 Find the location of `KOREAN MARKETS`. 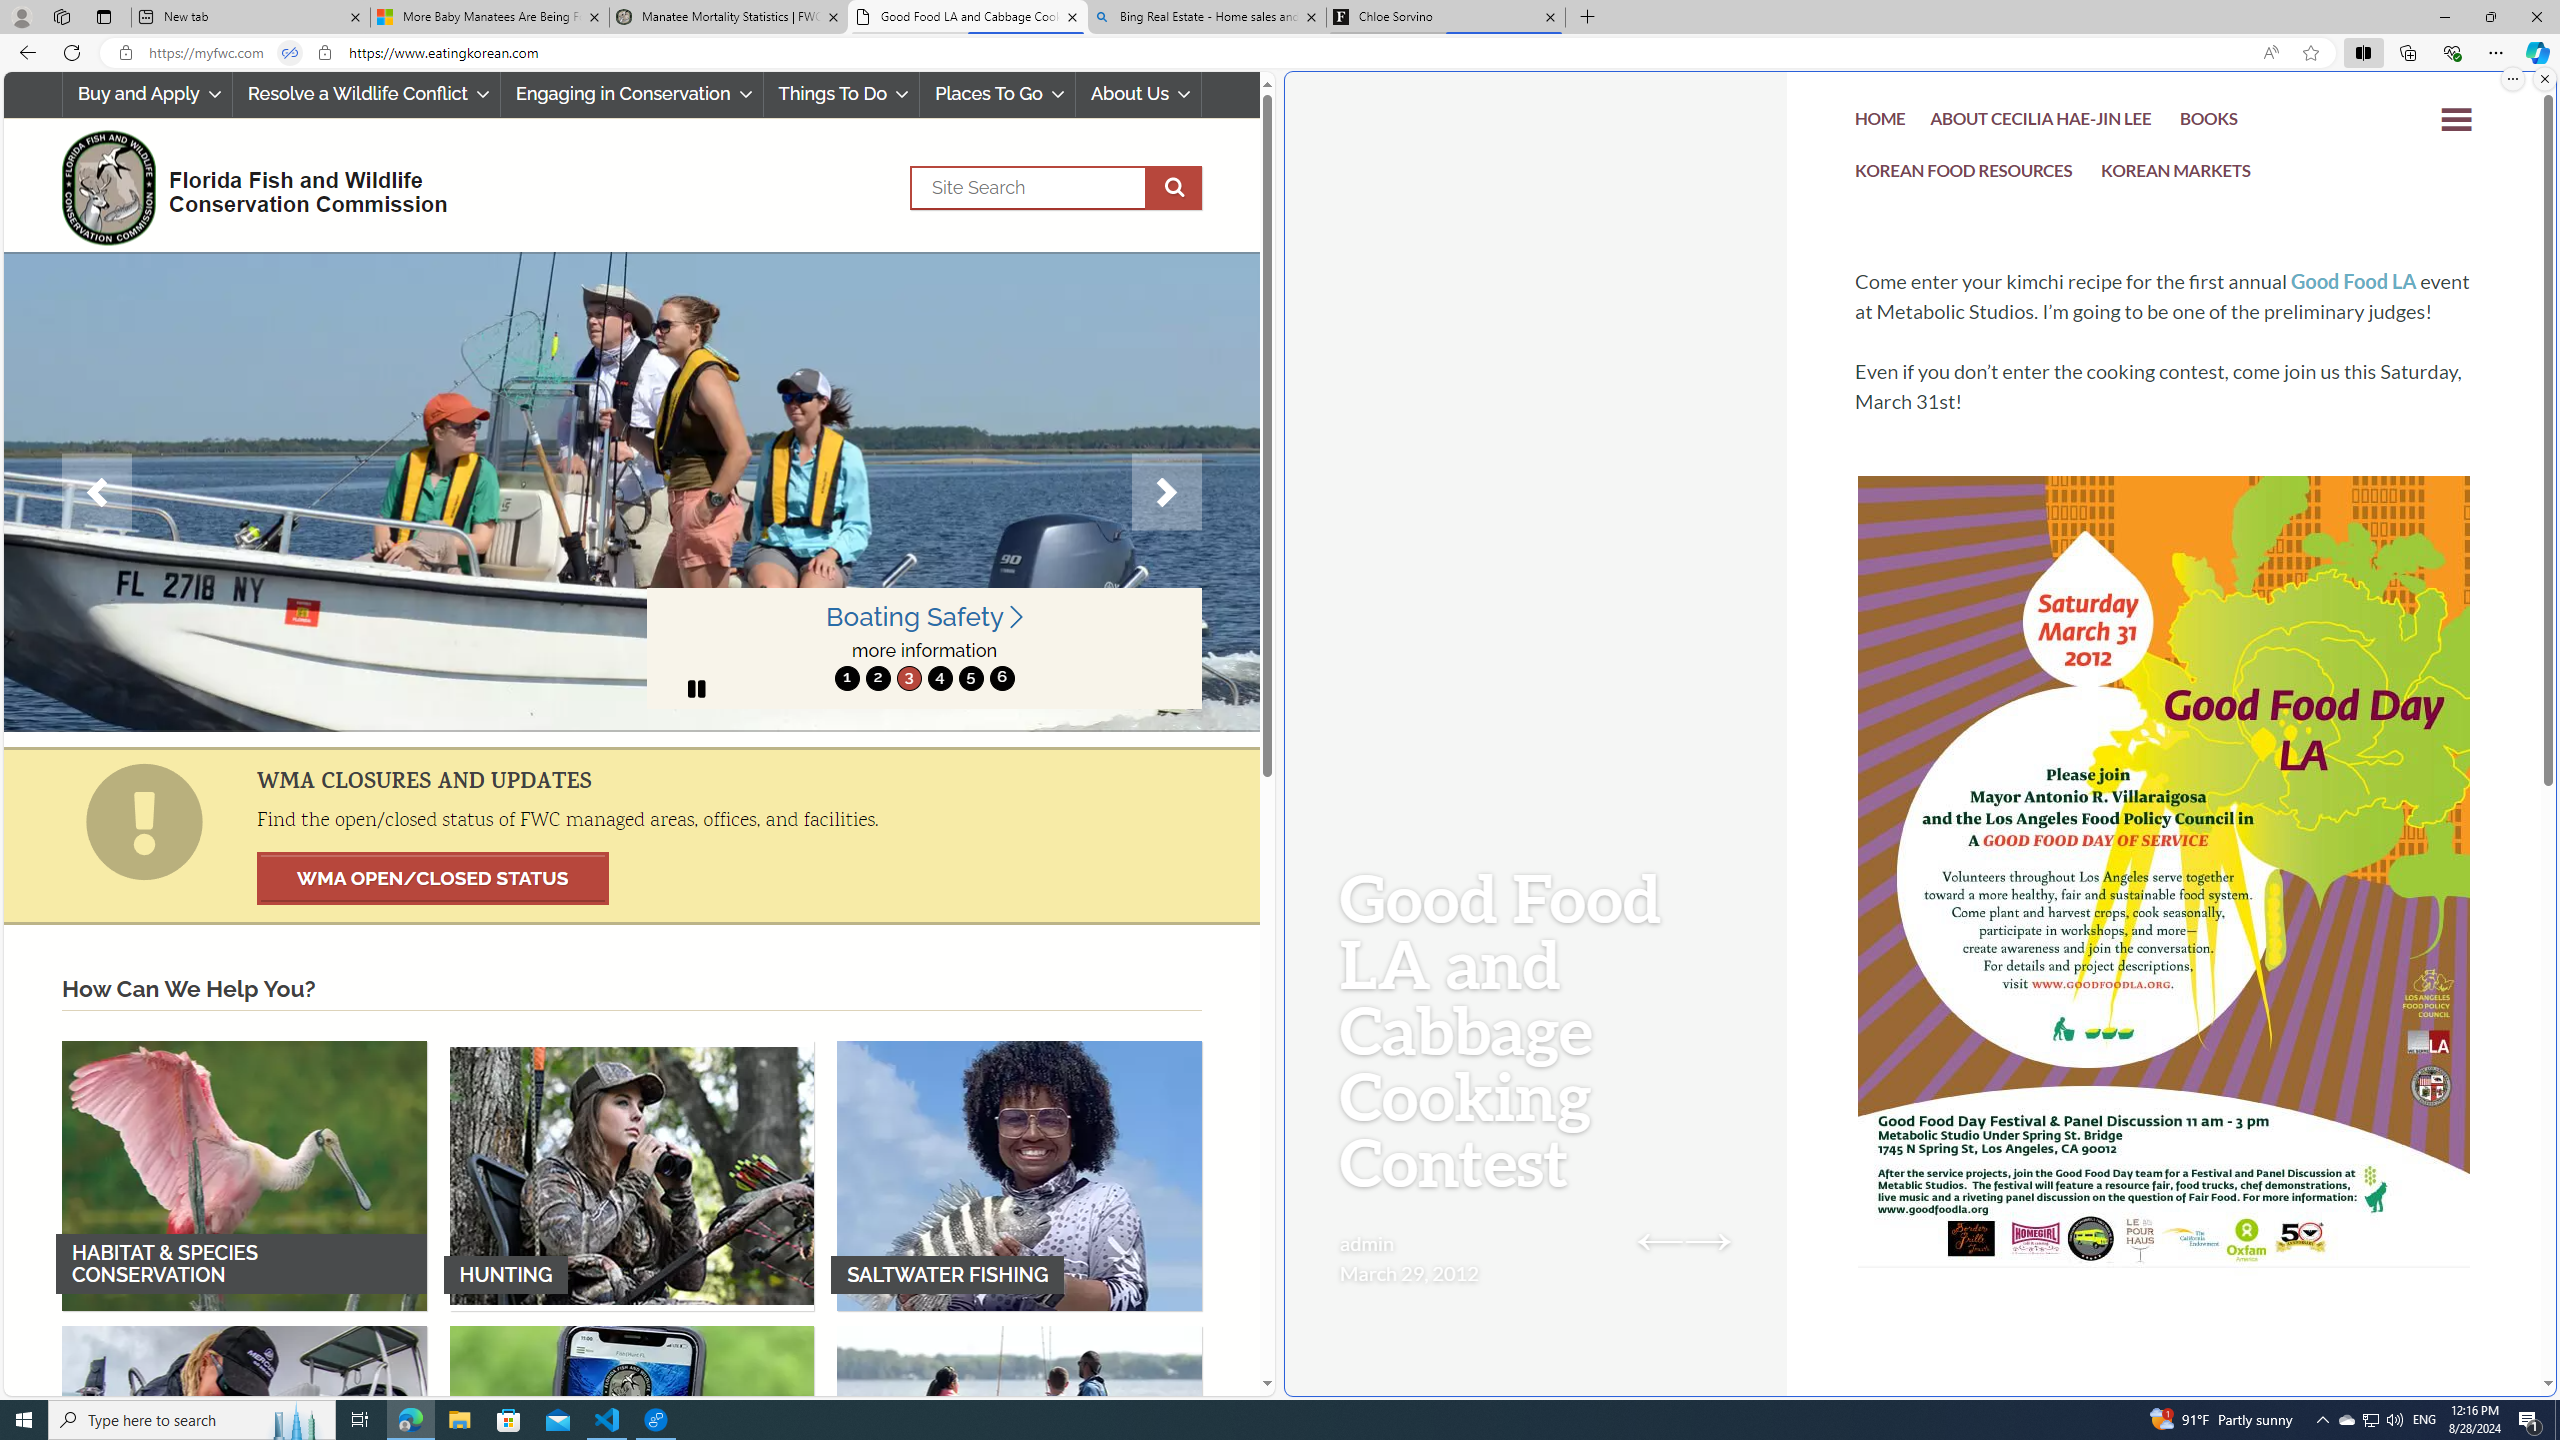

KOREAN MARKETS is located at coordinates (2176, 173).